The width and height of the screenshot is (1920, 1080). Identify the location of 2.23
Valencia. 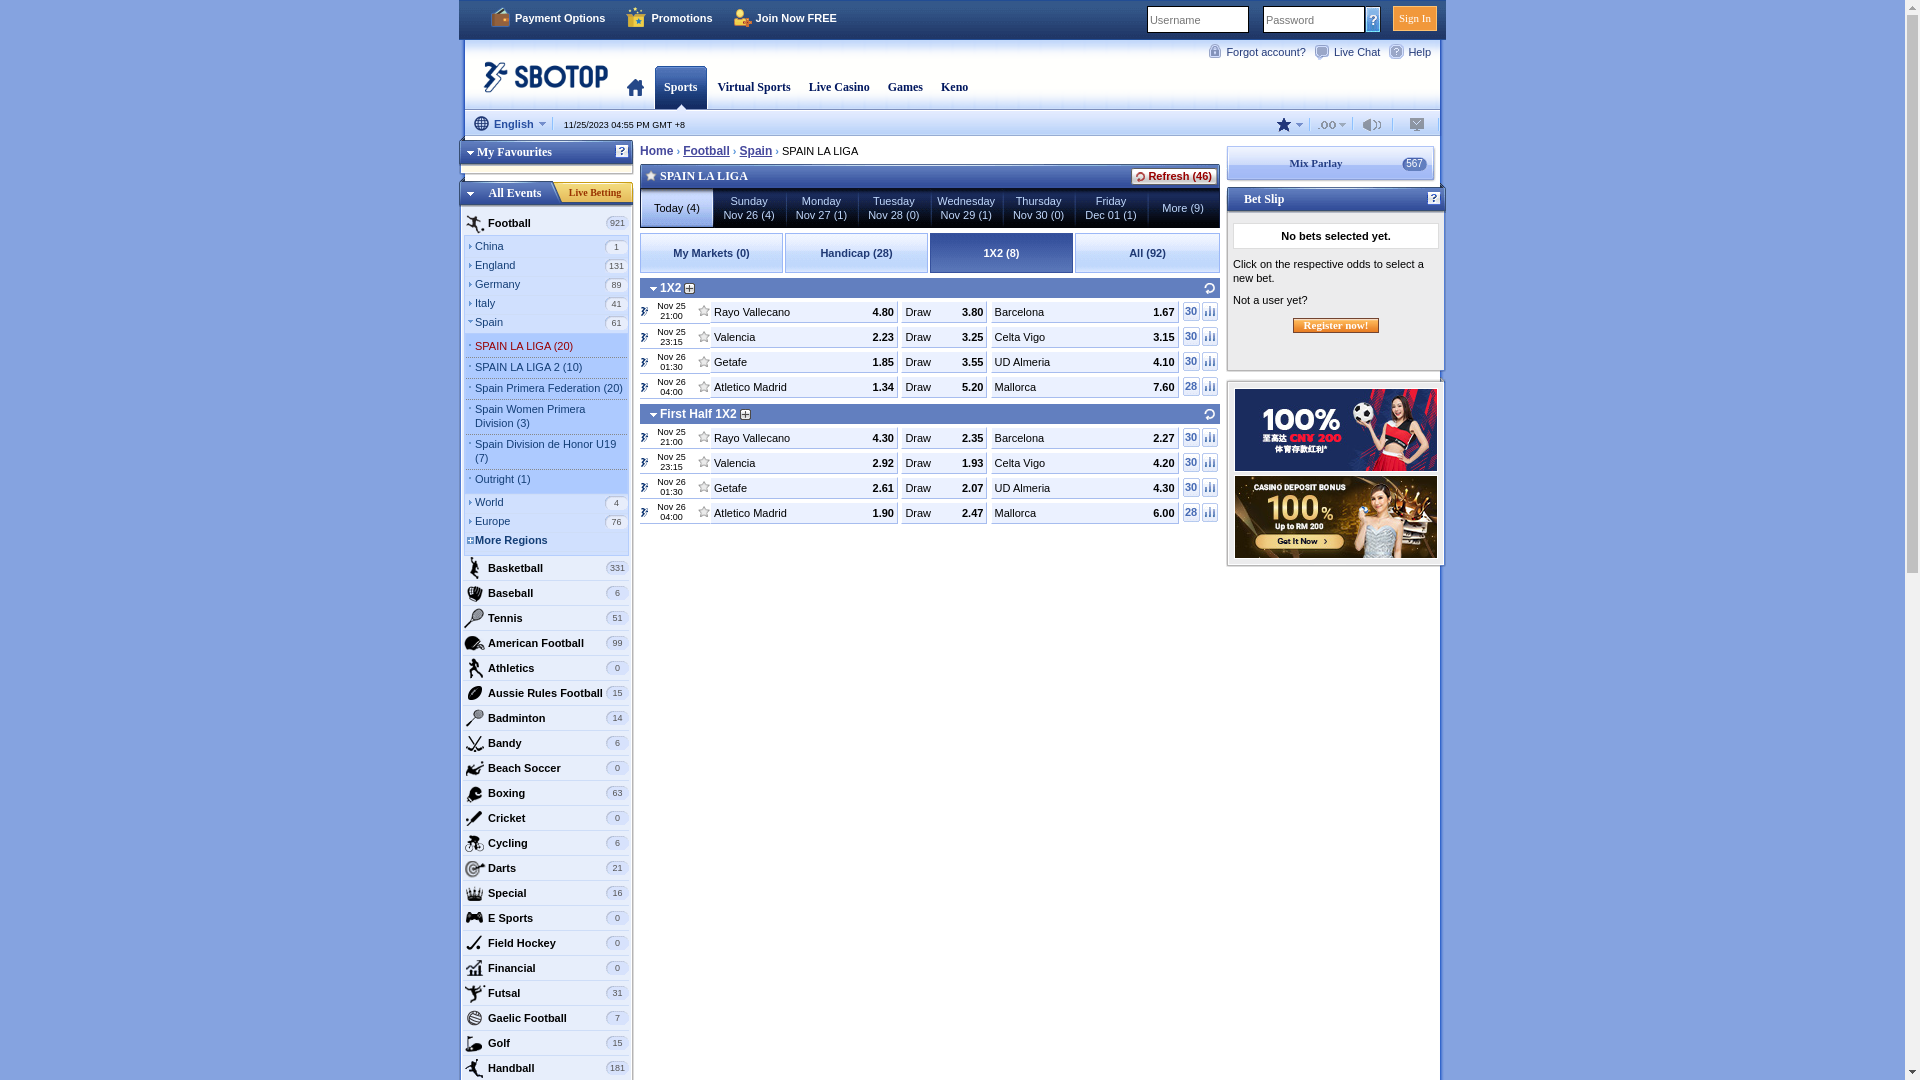
(804, 337).